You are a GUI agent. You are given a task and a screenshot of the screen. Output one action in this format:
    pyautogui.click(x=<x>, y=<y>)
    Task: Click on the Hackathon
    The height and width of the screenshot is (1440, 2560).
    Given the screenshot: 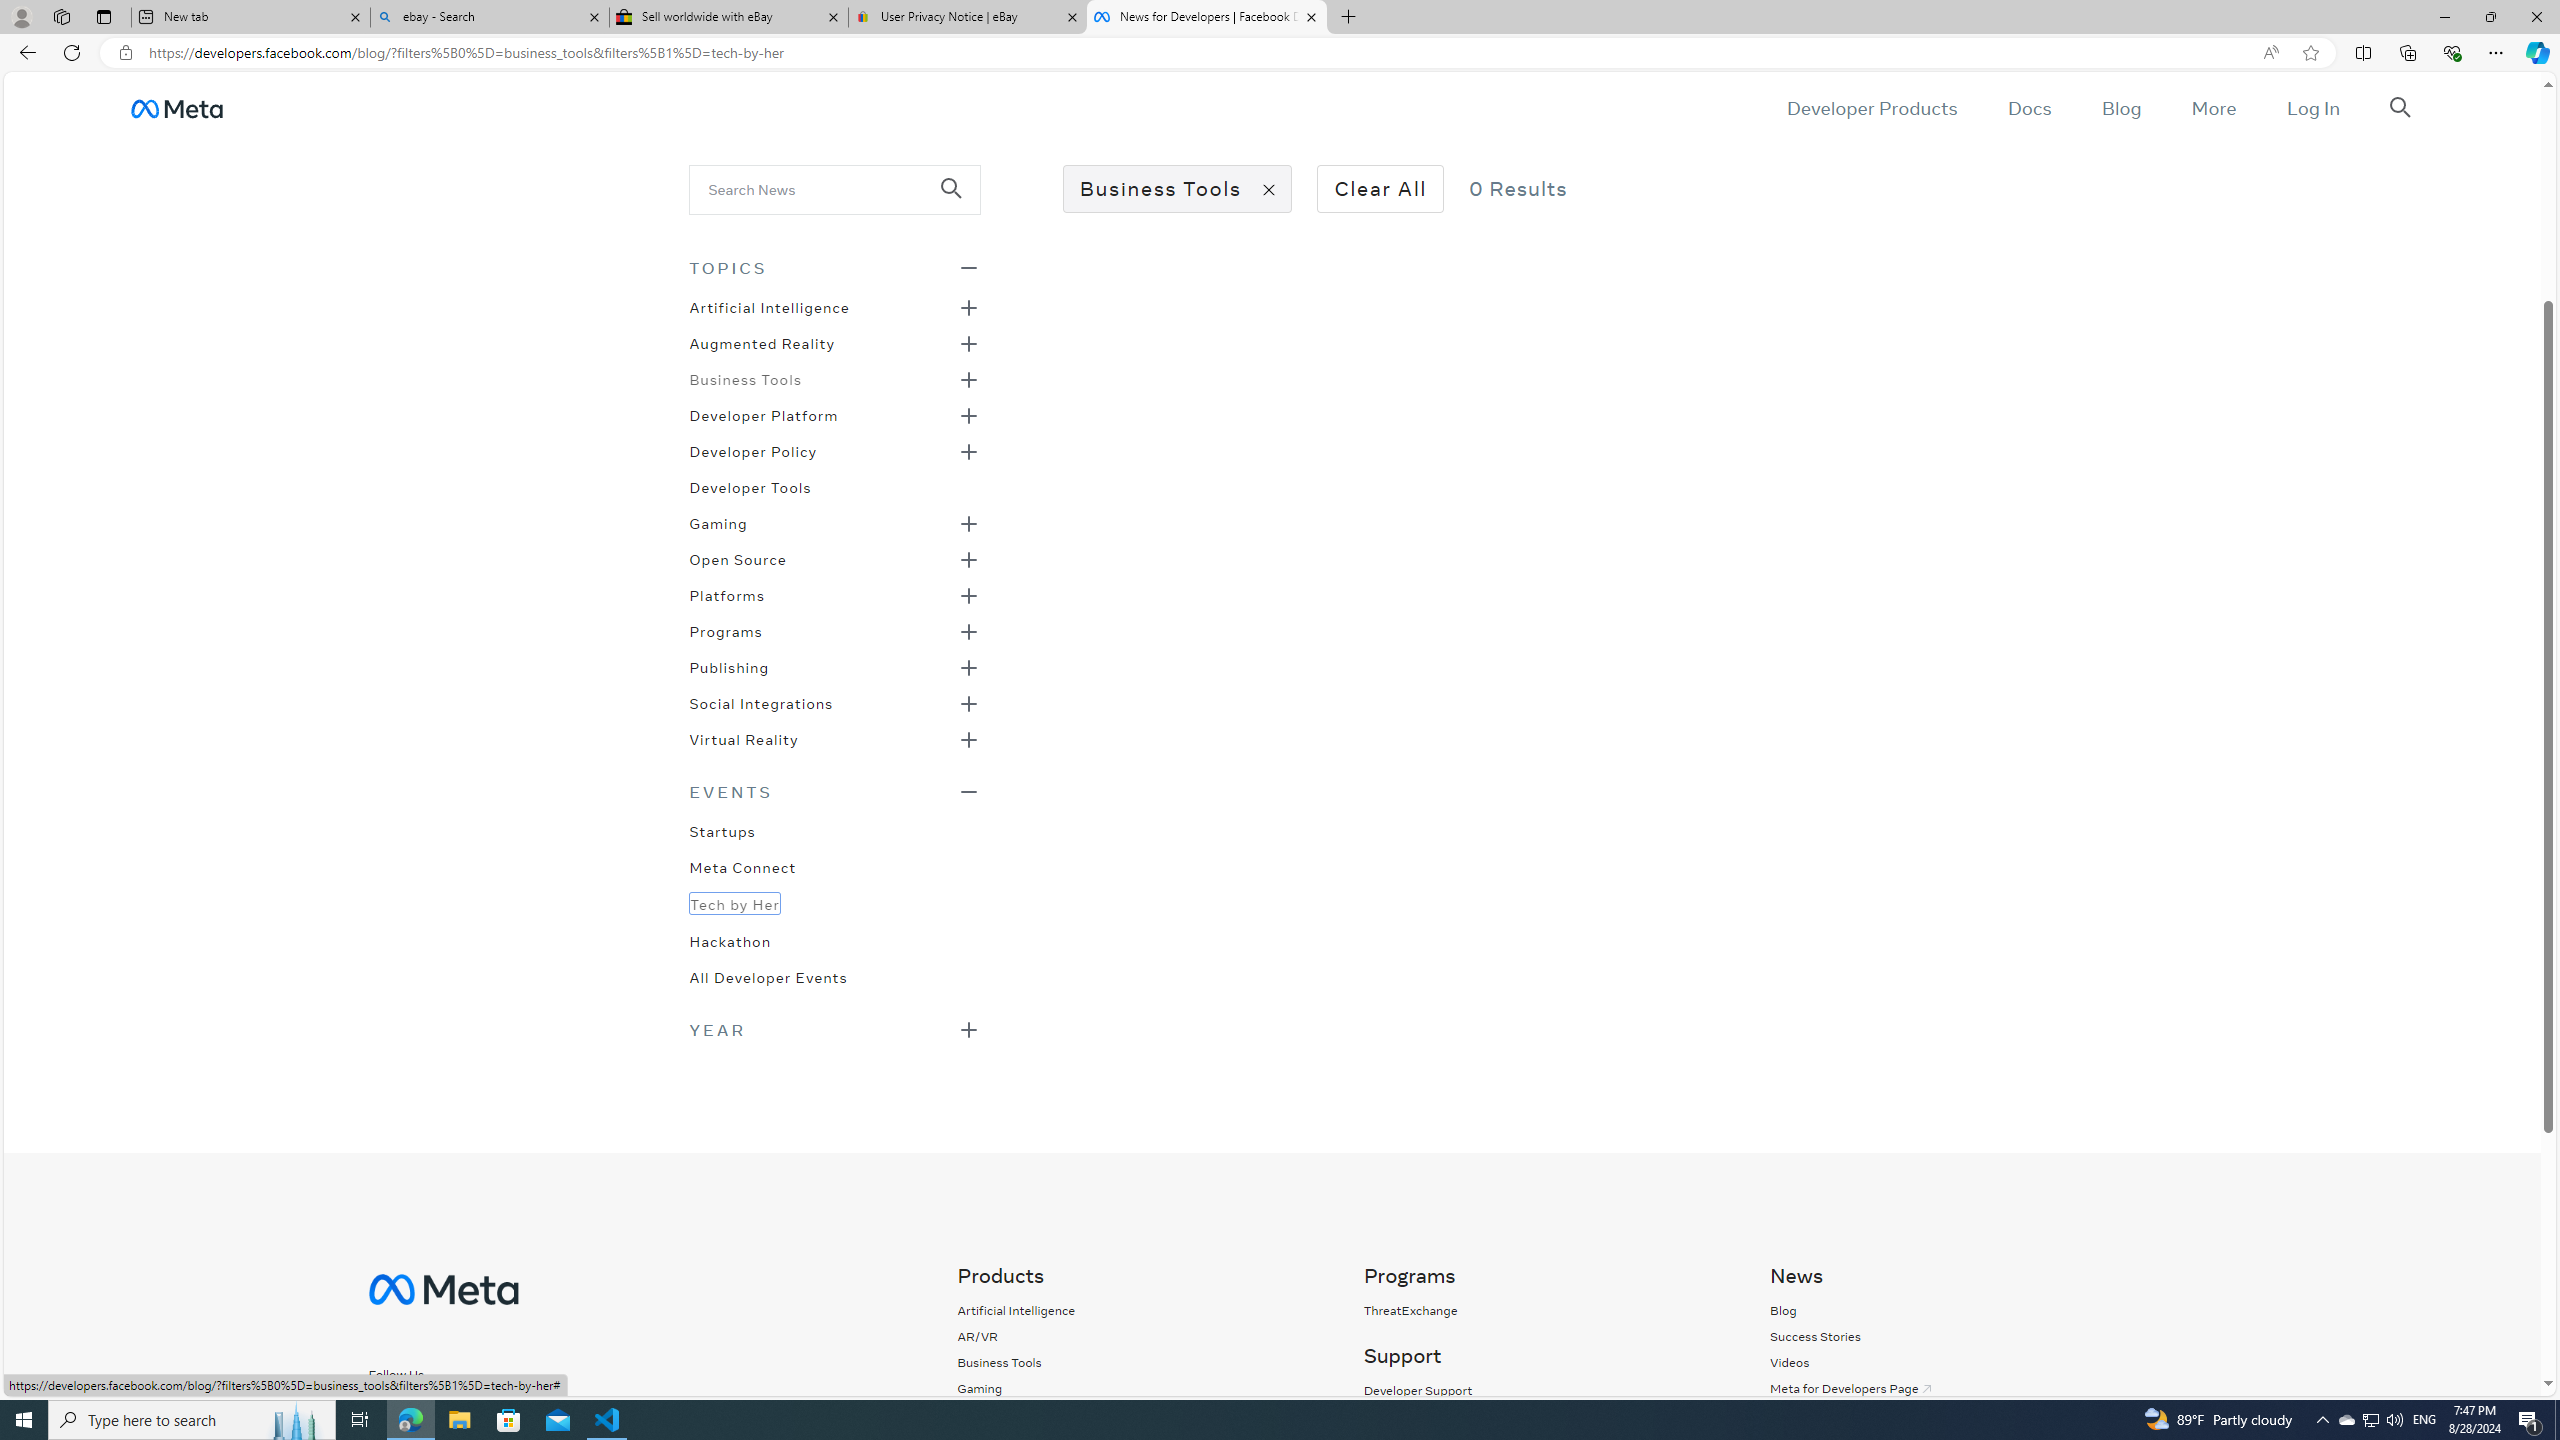 What is the action you would take?
    pyautogui.click(x=730, y=939)
    